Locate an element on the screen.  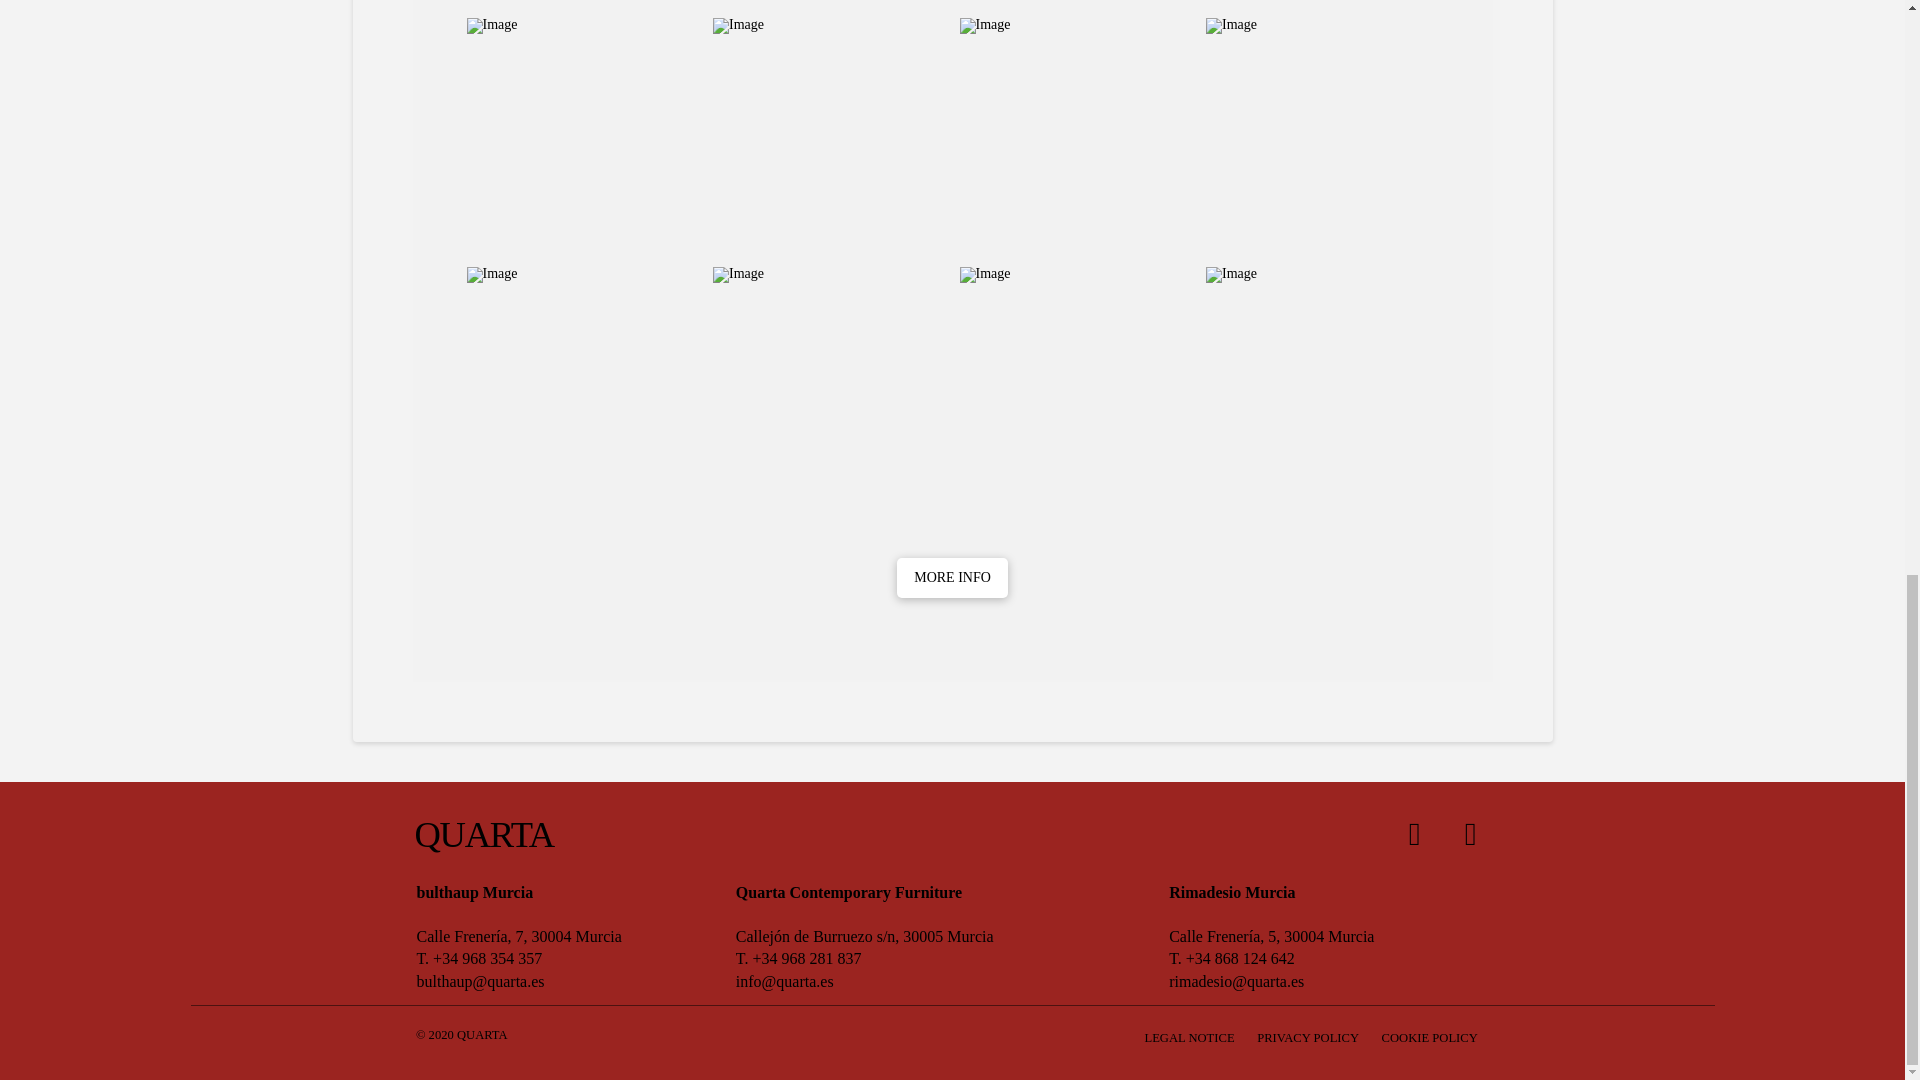
PRIVACY POLICY is located at coordinates (1308, 1038).